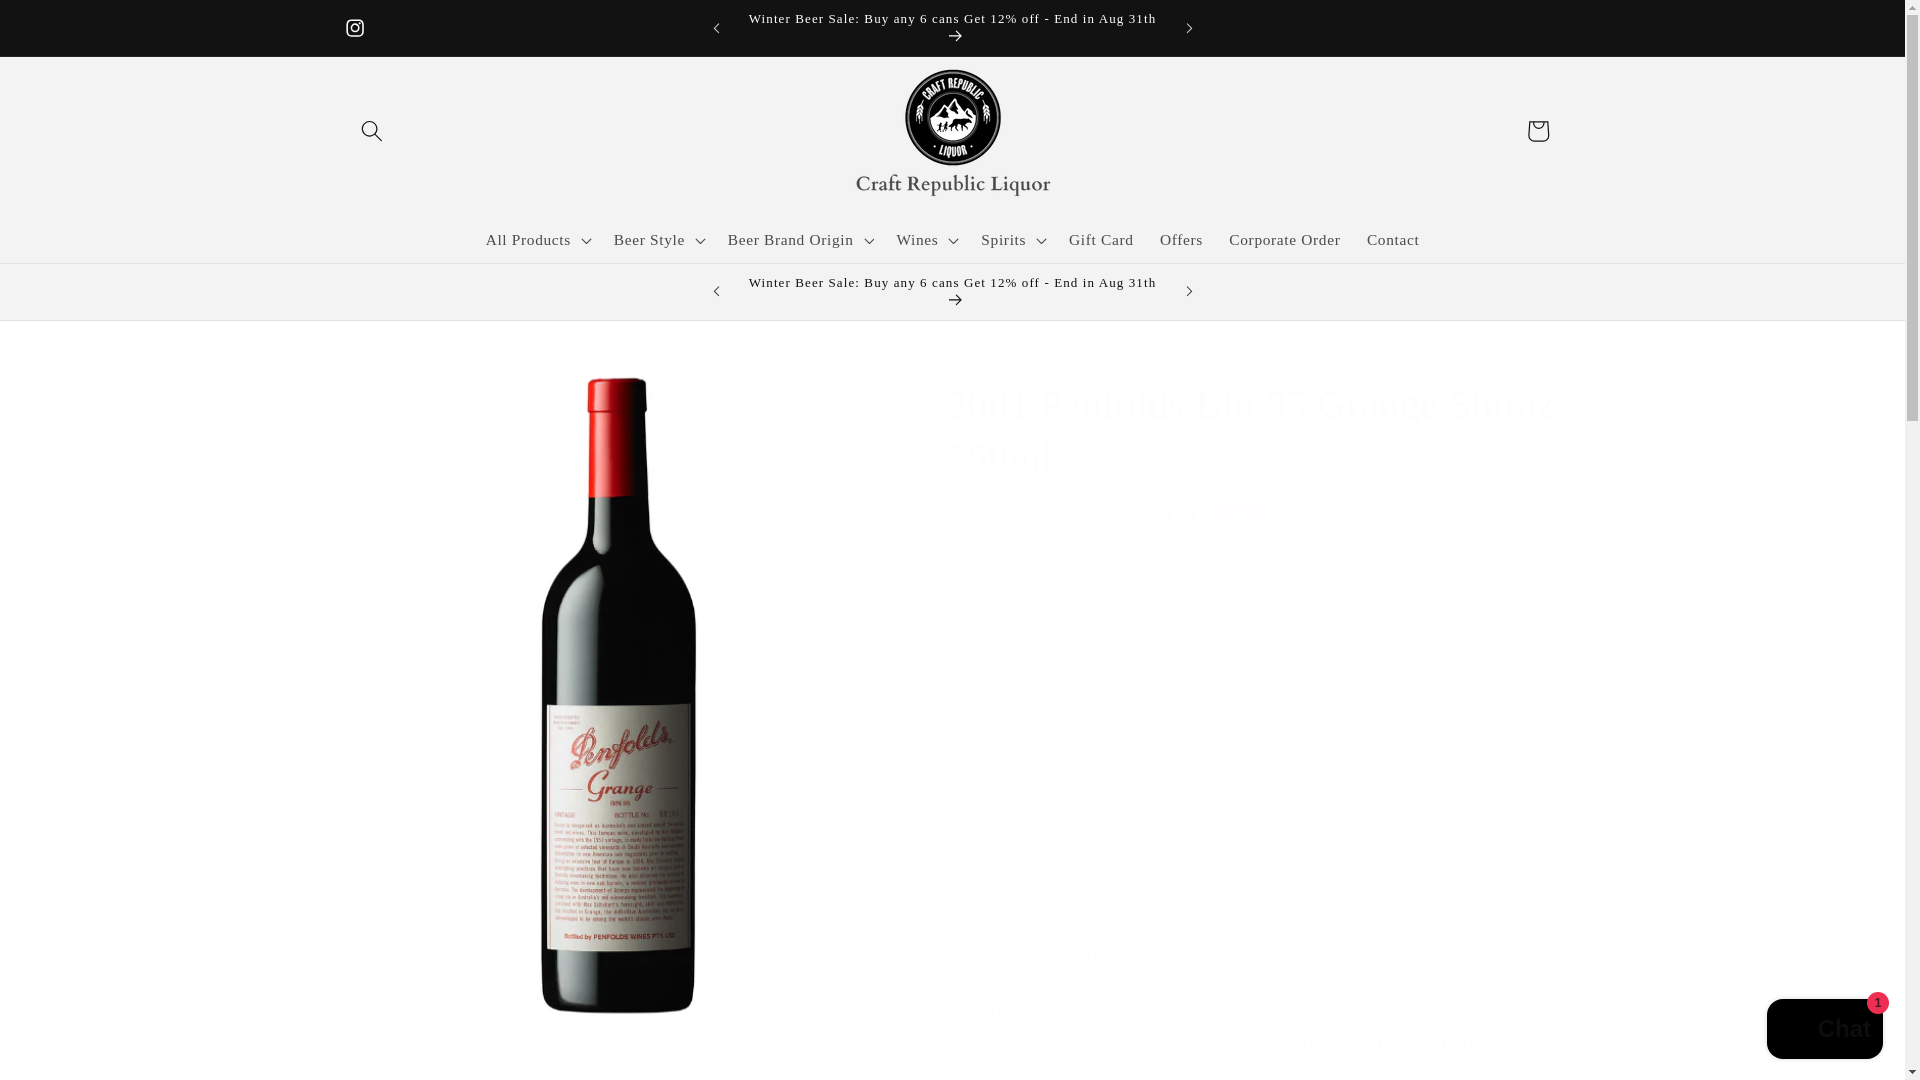 This screenshot has width=1920, height=1080. What do you see at coordinates (66, 25) in the screenshot?
I see `Skip to content` at bounding box center [66, 25].